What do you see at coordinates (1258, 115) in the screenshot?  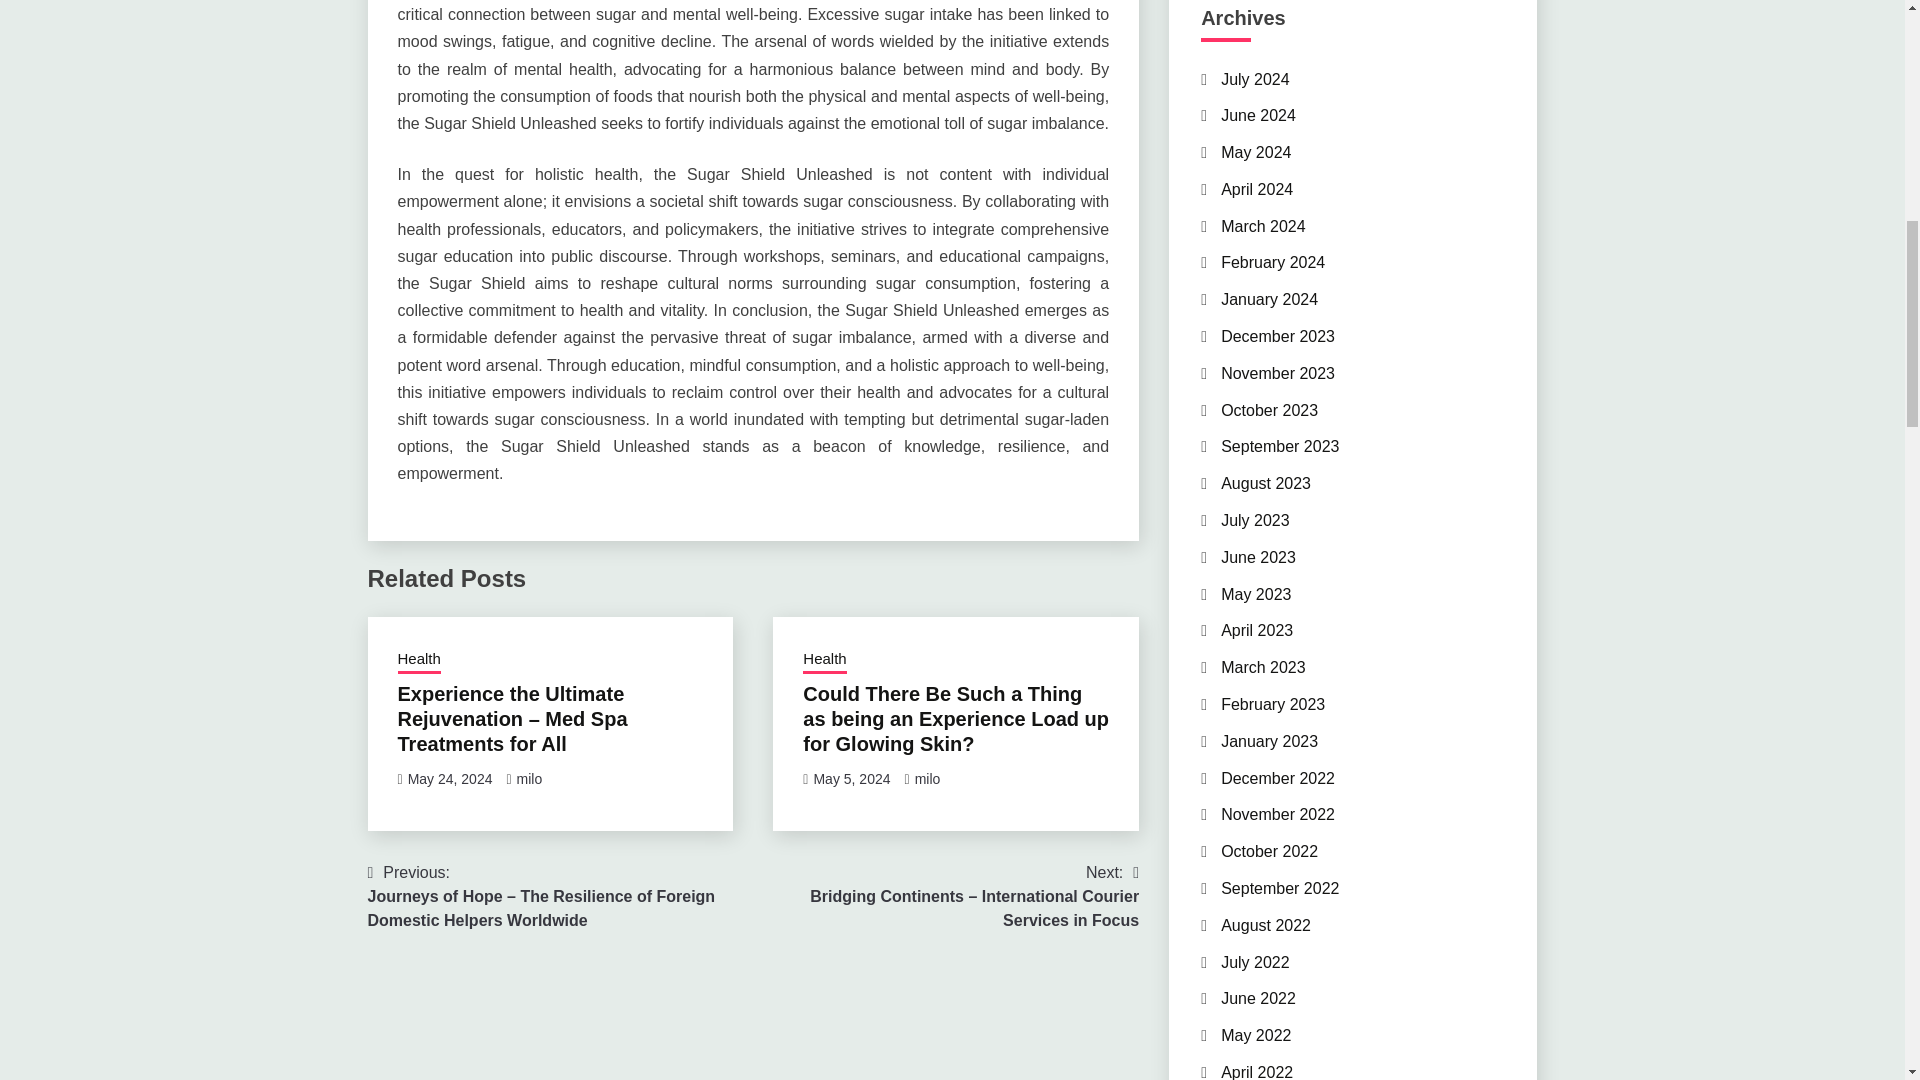 I see `June 2024` at bounding box center [1258, 115].